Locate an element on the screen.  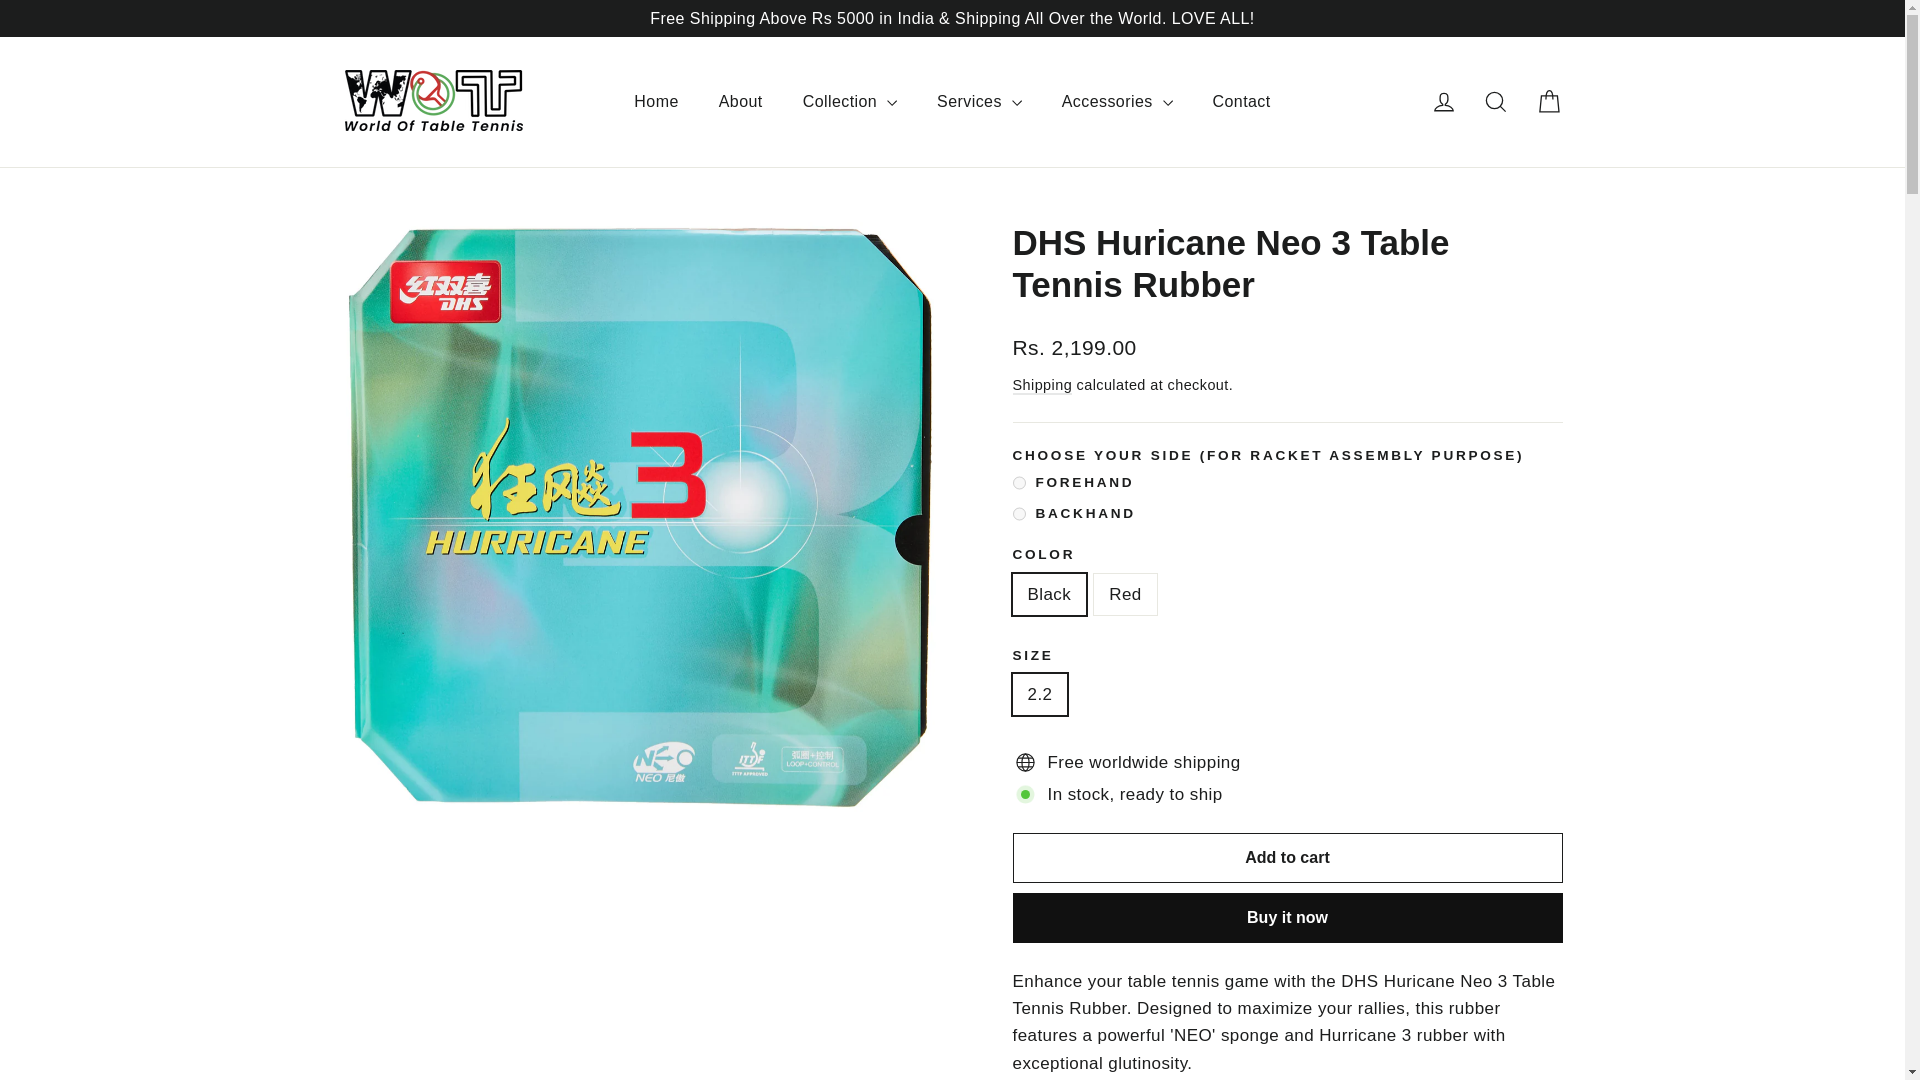
icon-search is located at coordinates (1496, 101).